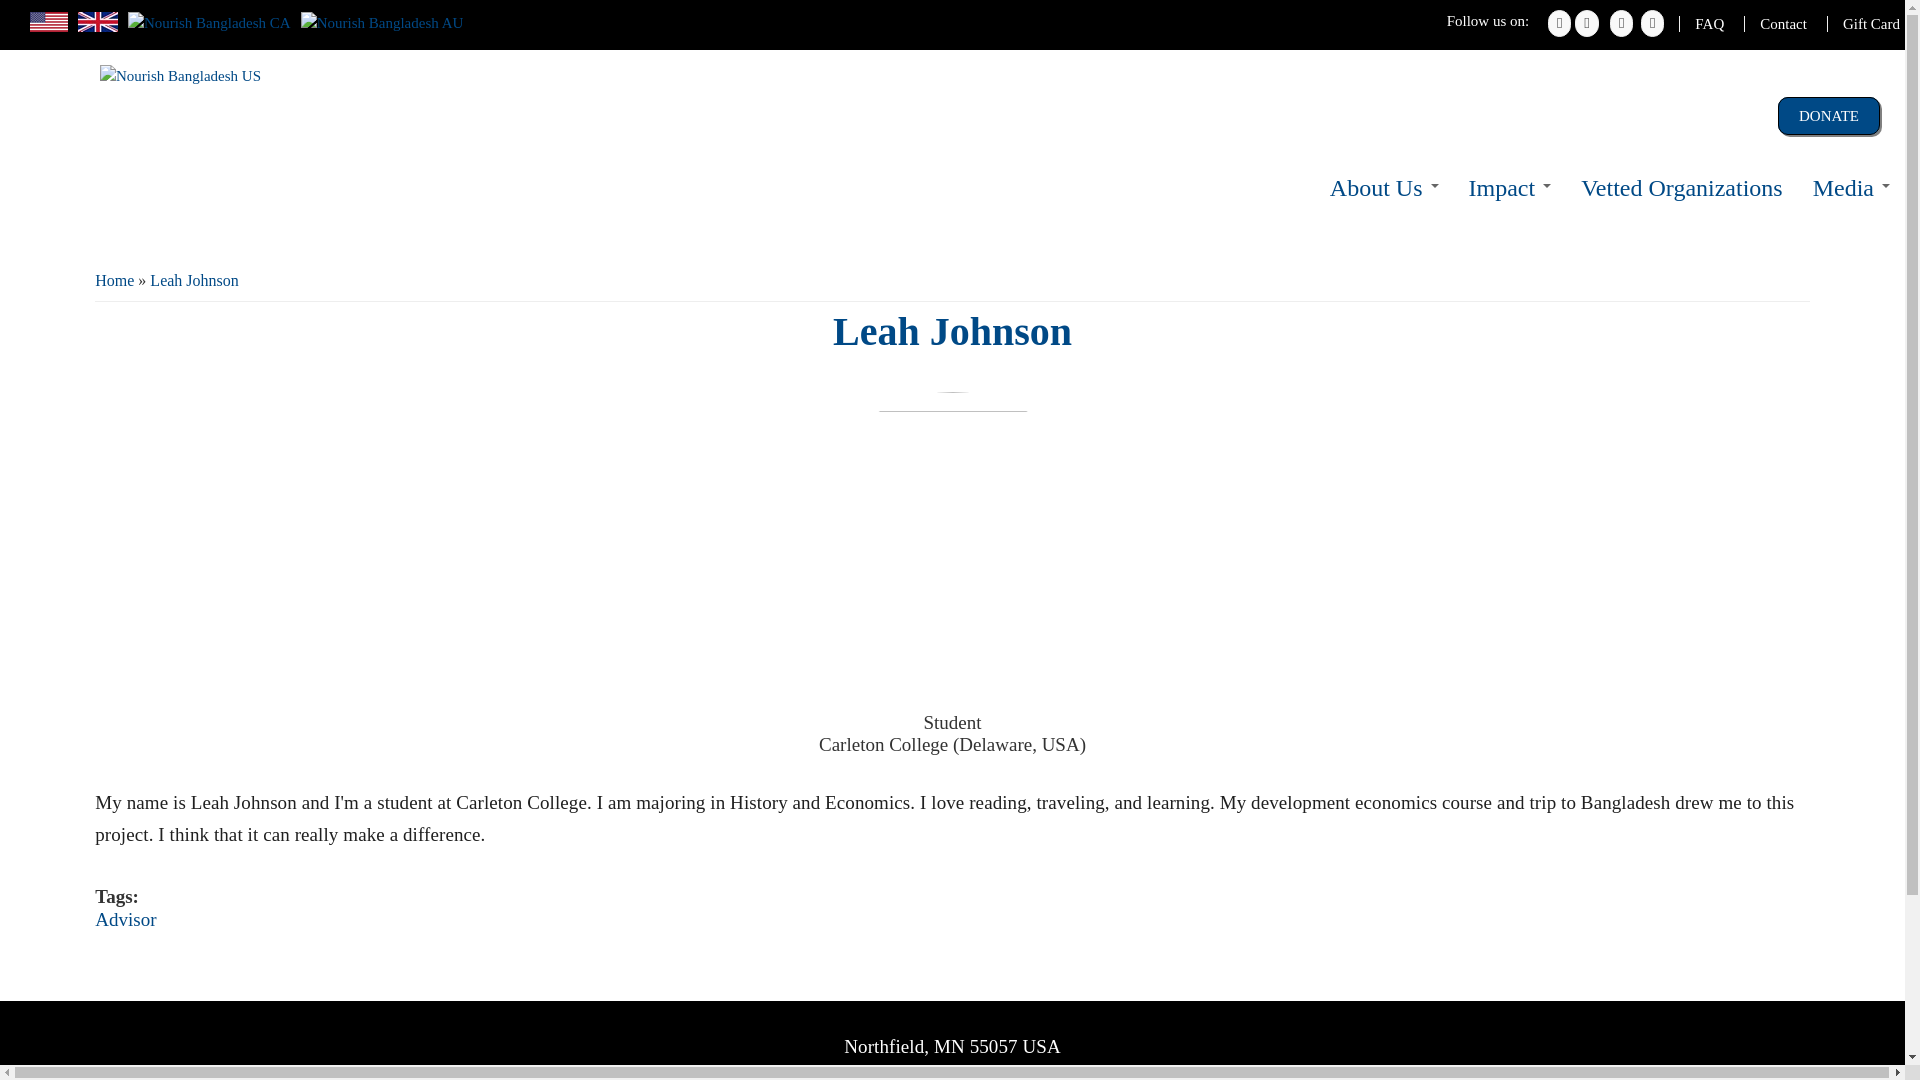  What do you see at coordinates (1828, 116) in the screenshot?
I see `DONATE` at bounding box center [1828, 116].